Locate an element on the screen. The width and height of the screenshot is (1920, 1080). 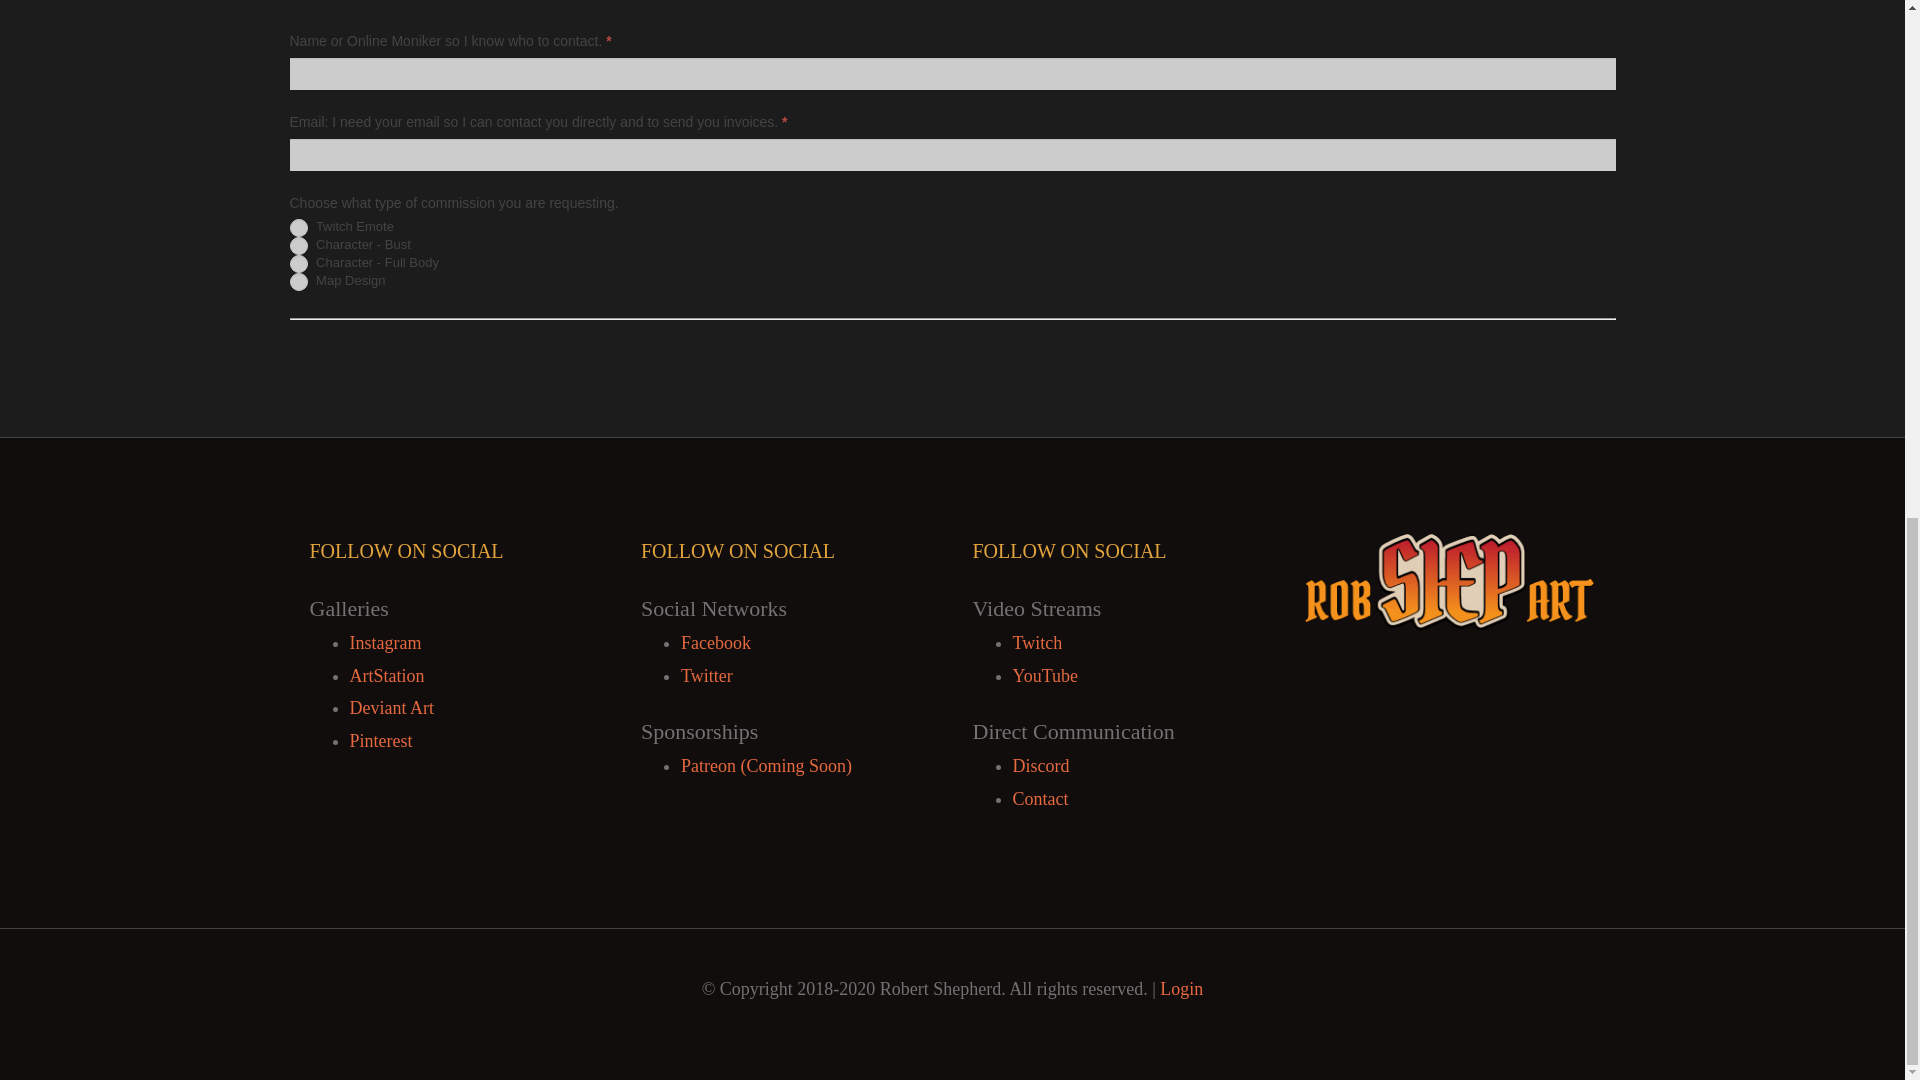
Login is located at coordinates (1181, 988).